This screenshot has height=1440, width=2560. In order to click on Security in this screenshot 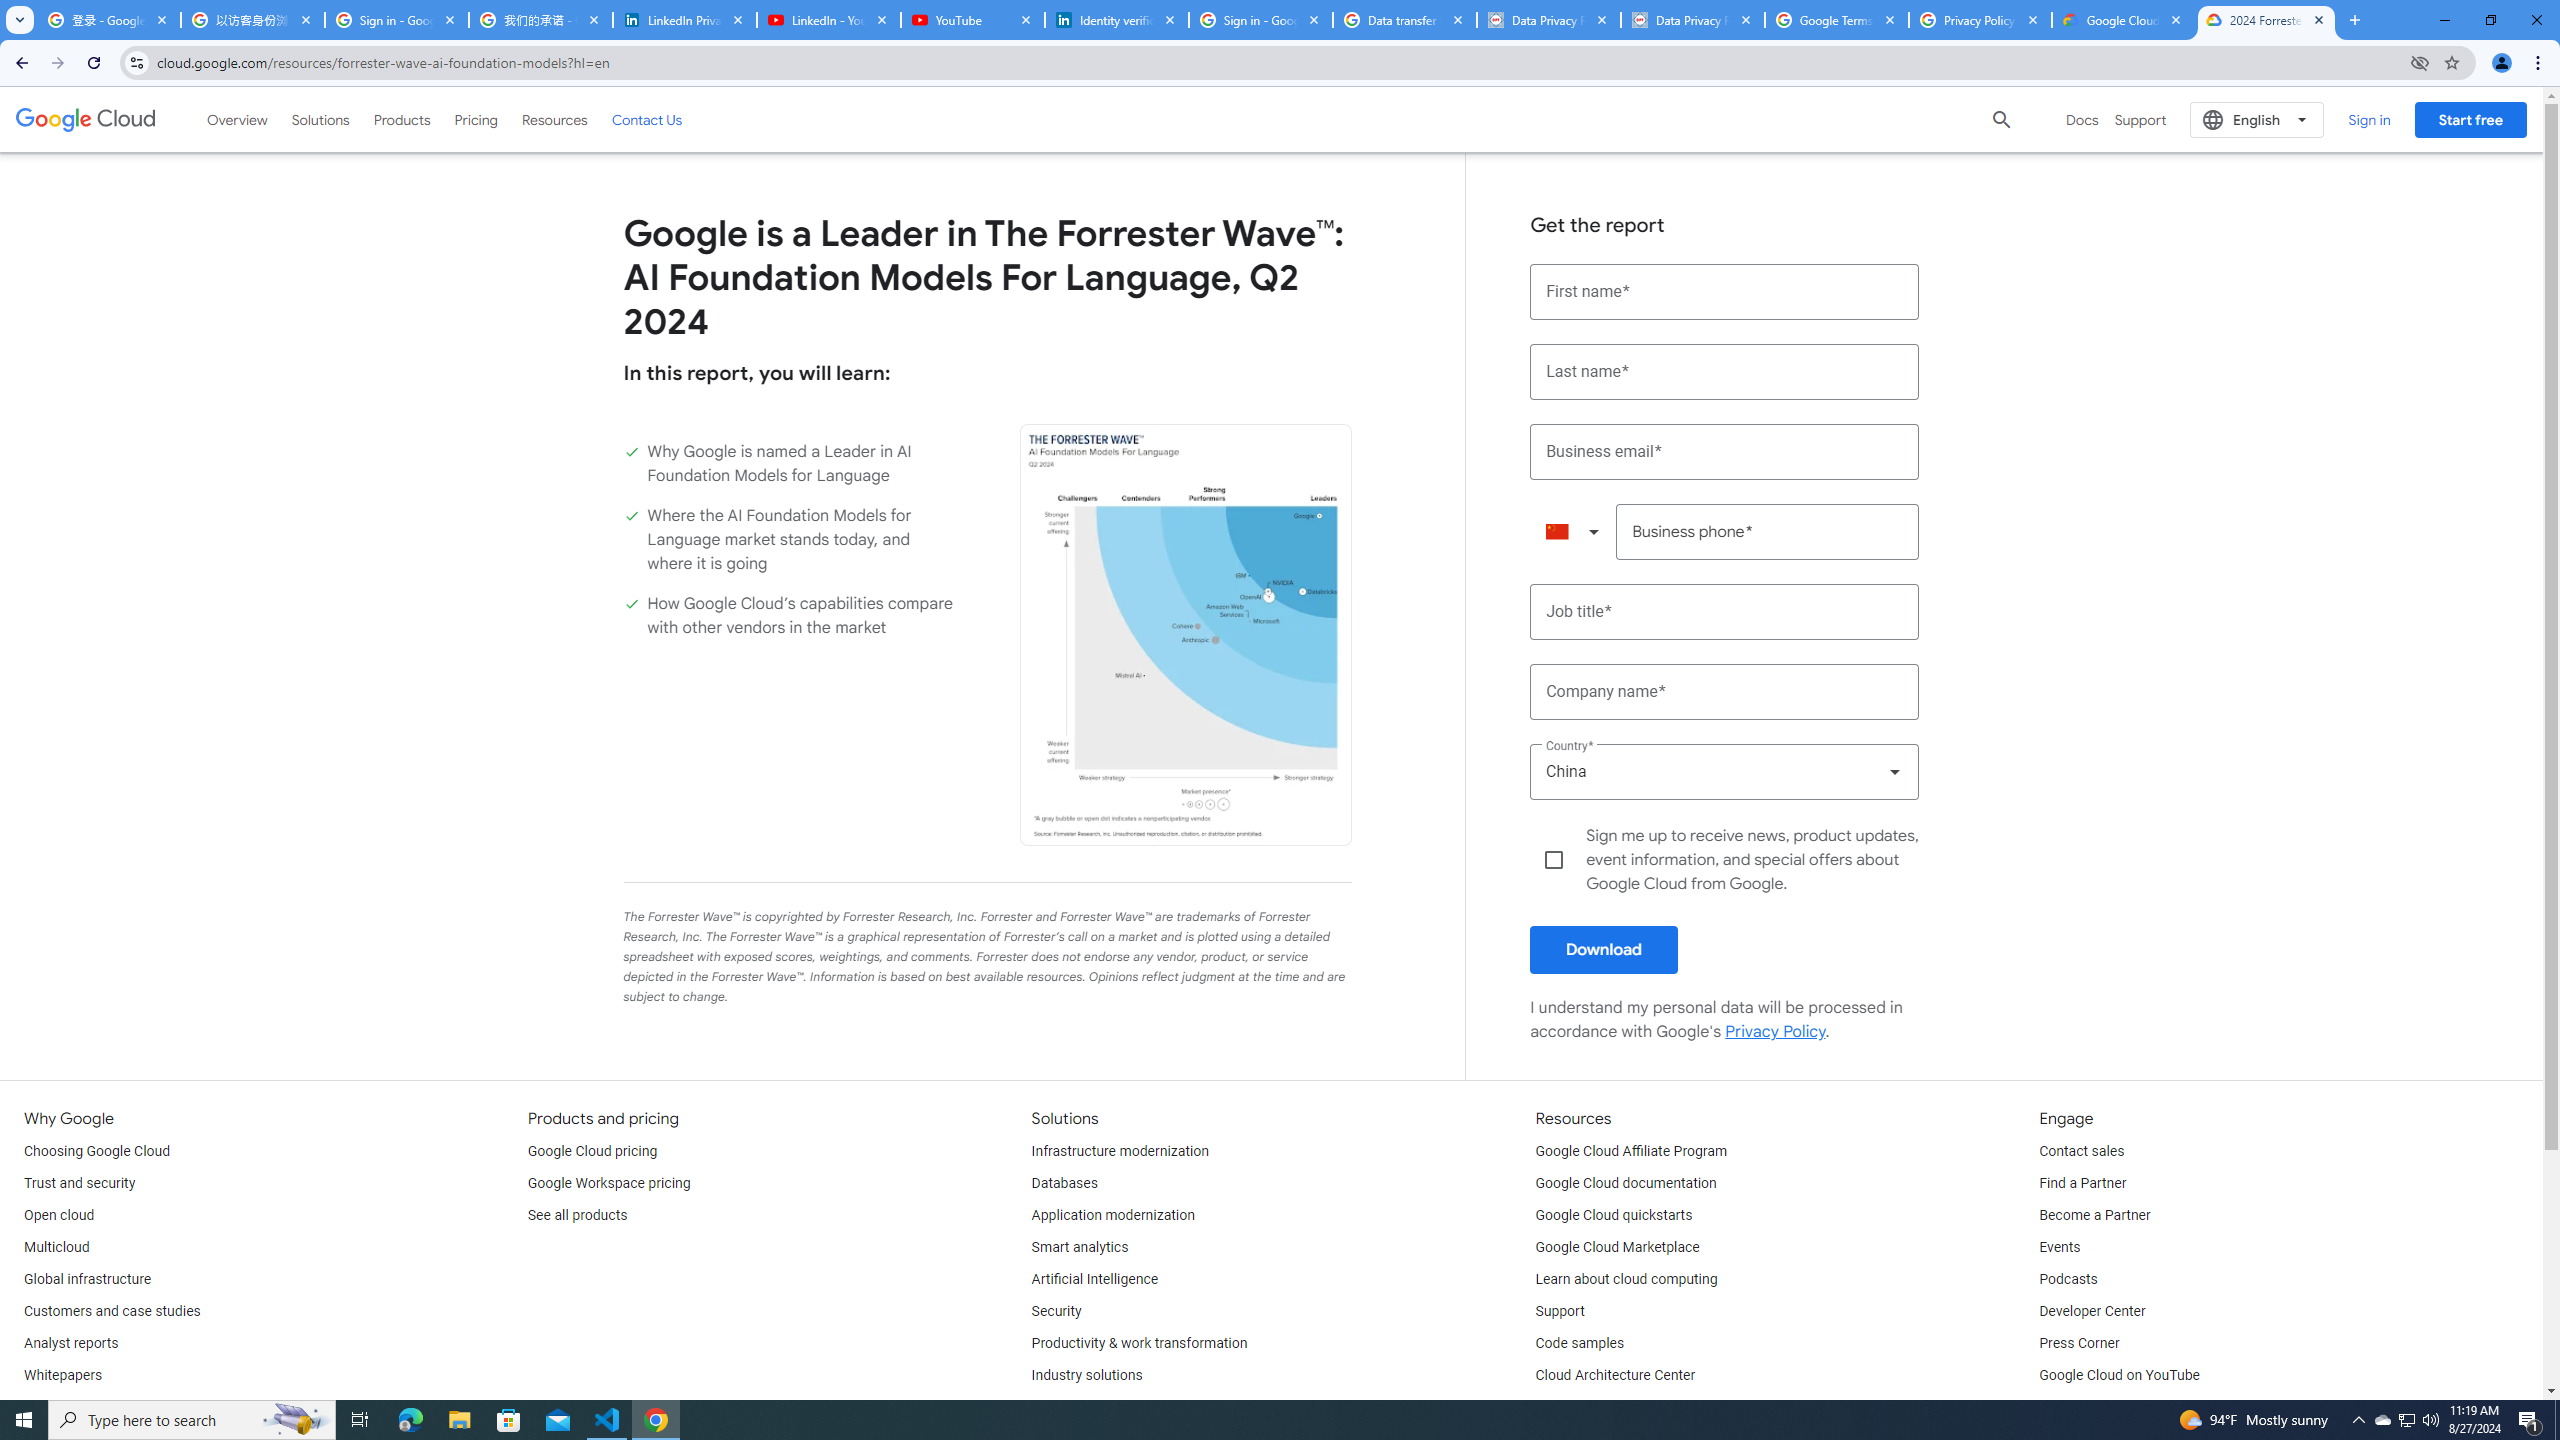, I will do `click(1056, 1312)`.